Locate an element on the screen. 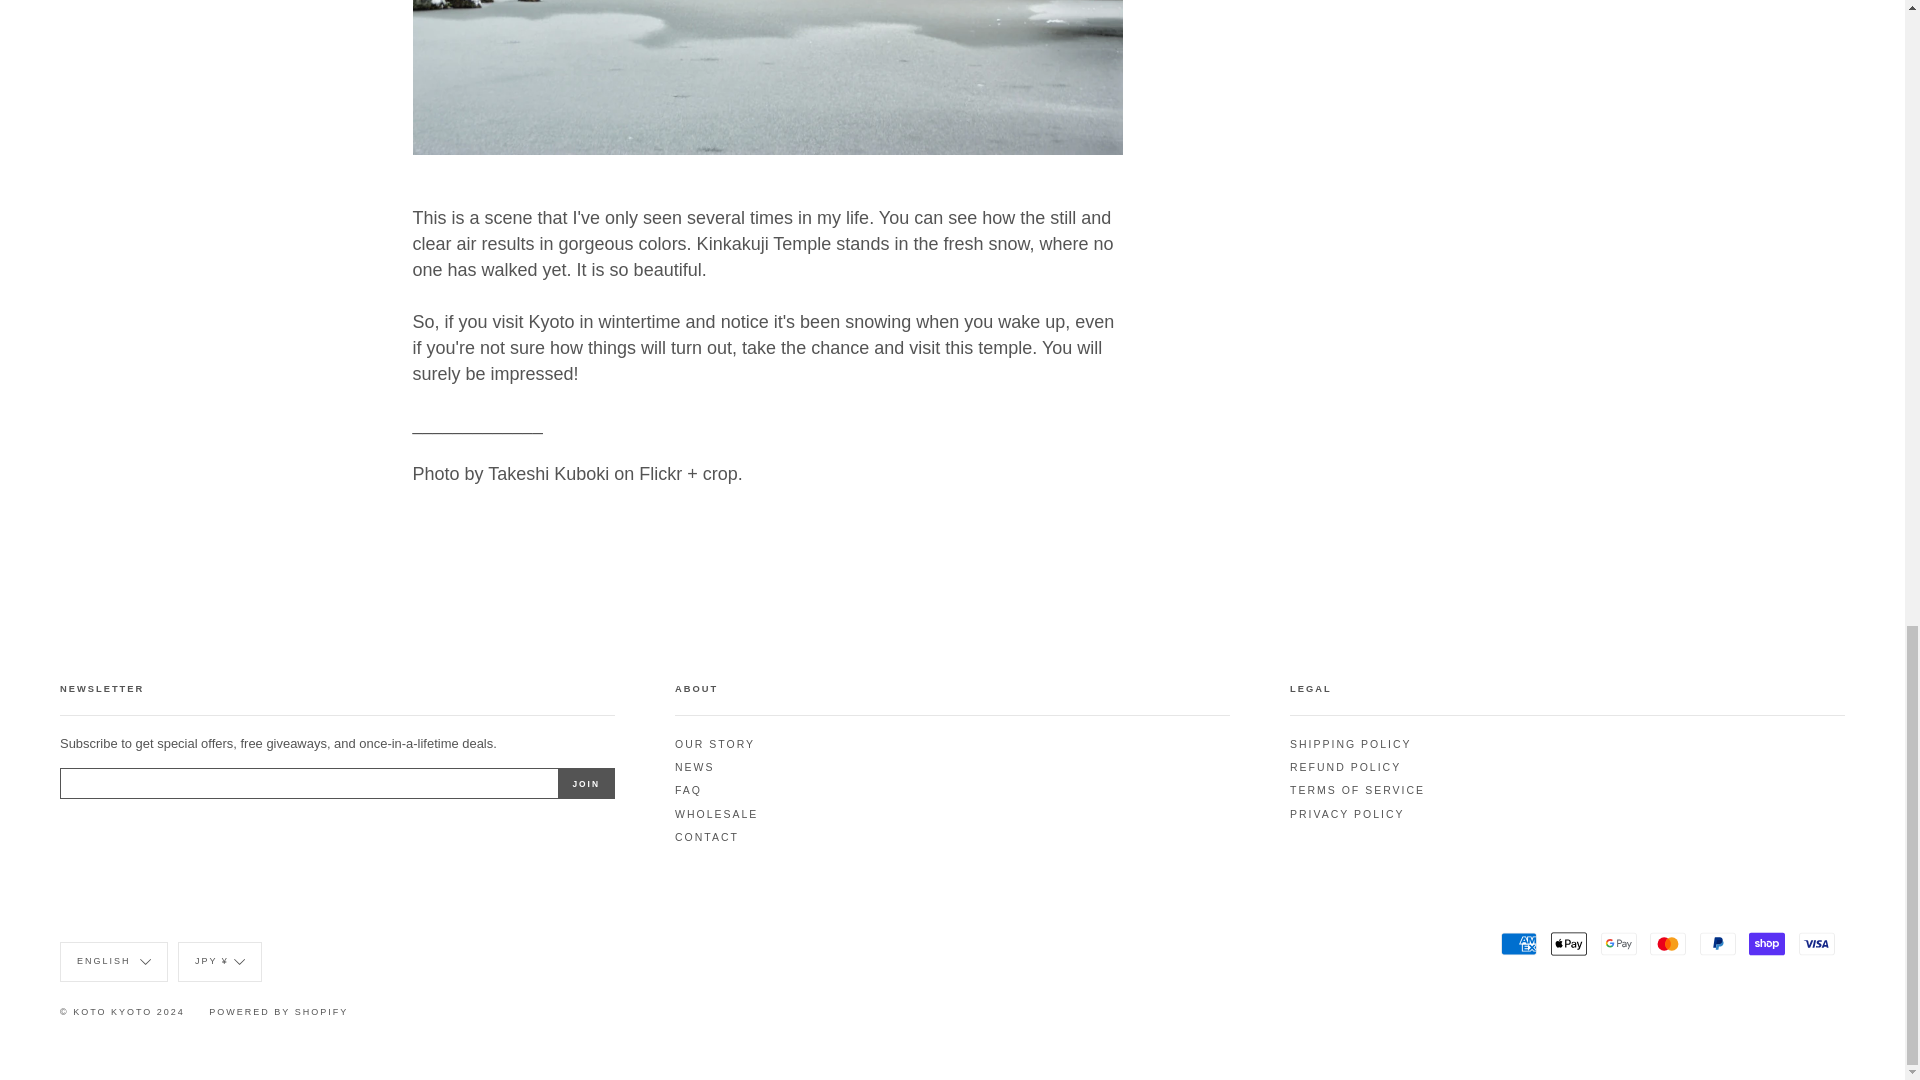 This screenshot has height=1080, width=1920. PayPal is located at coordinates (1717, 944).